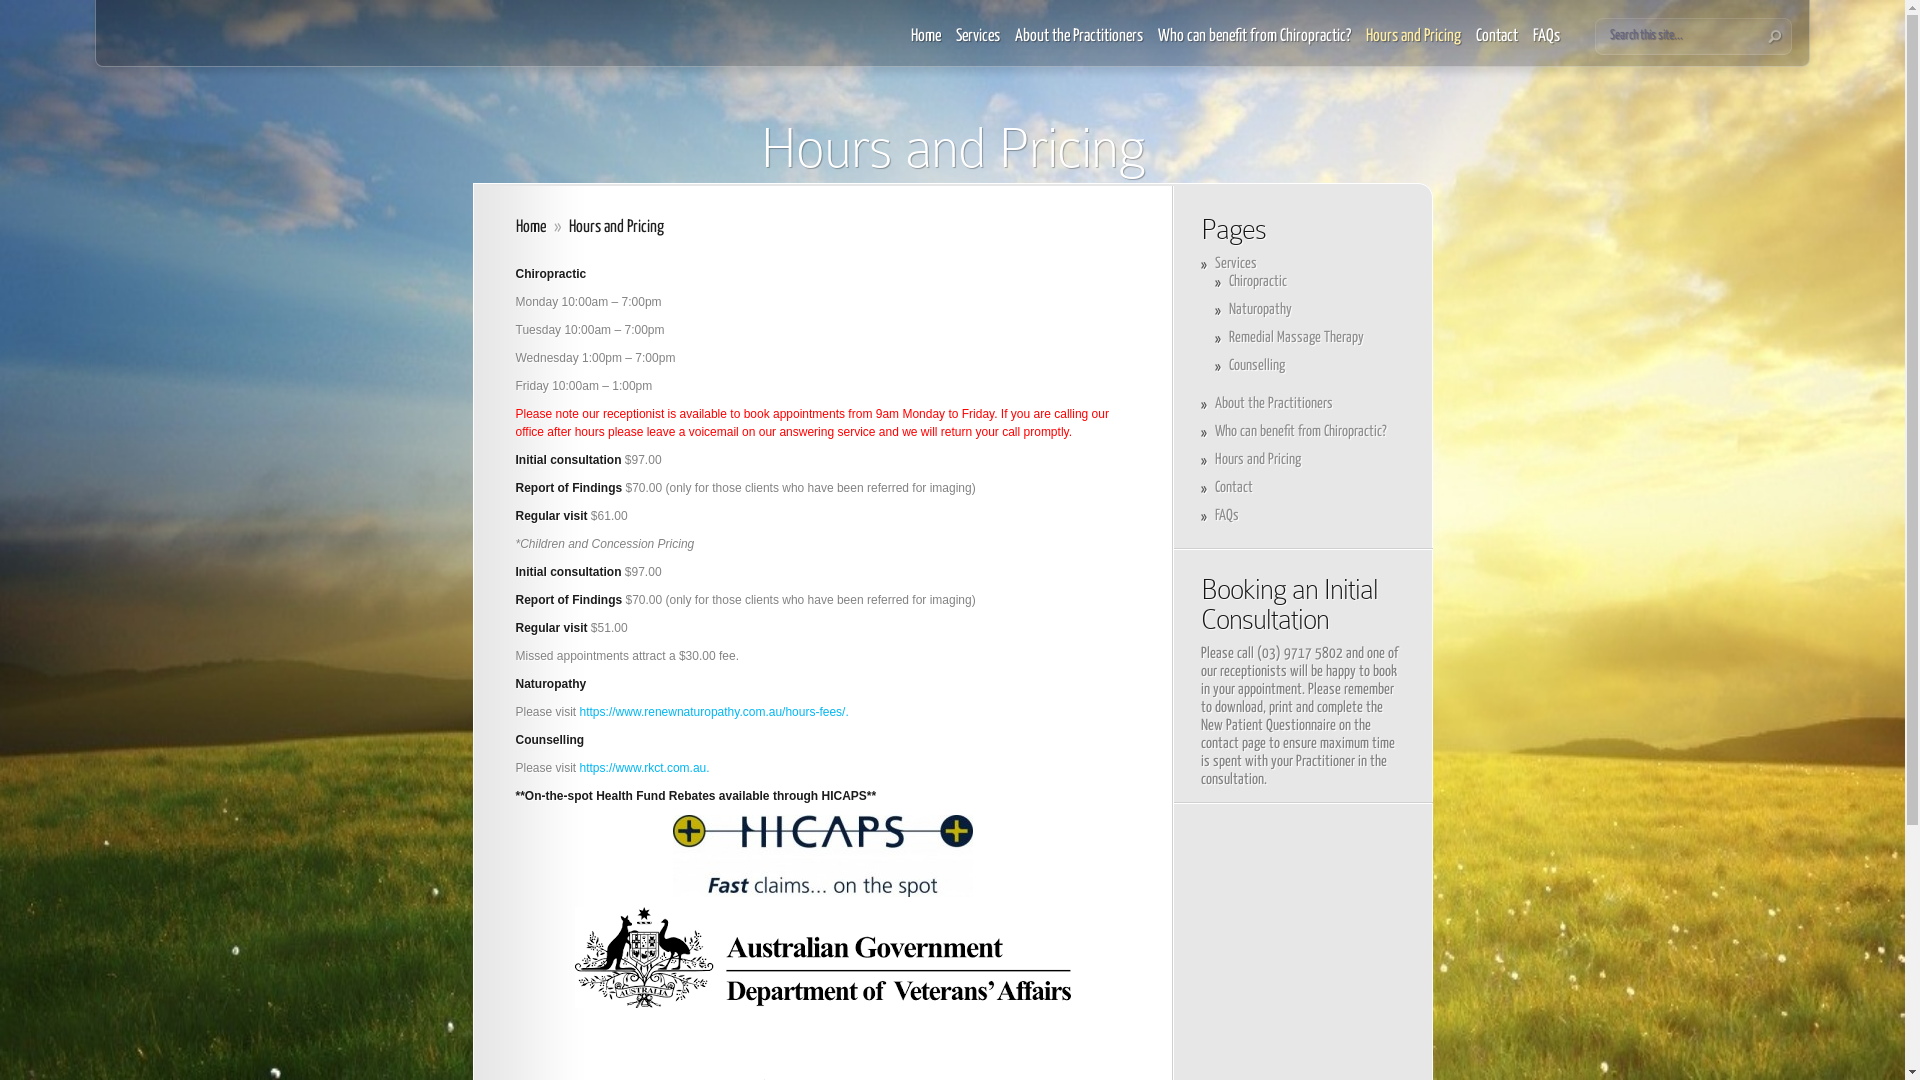  I want to click on Services, so click(978, 47).